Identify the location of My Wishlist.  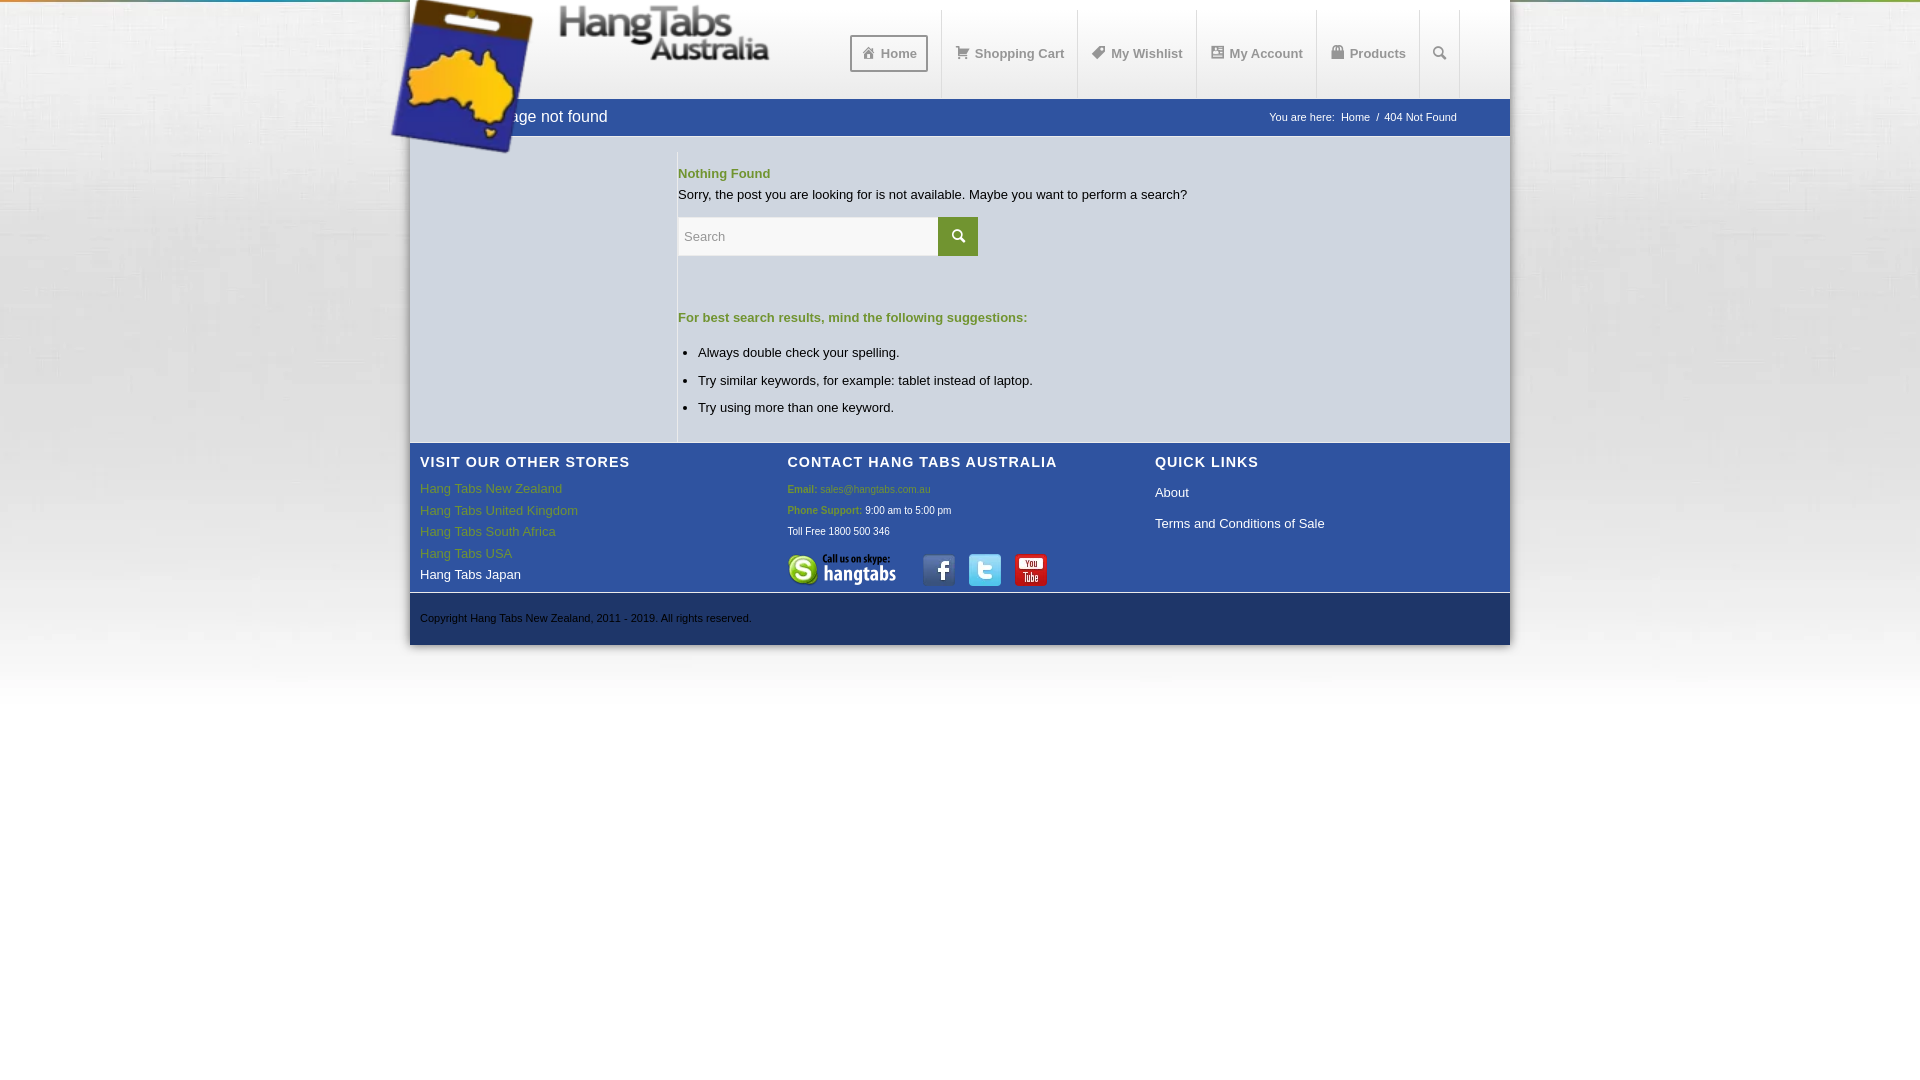
(1136, 54).